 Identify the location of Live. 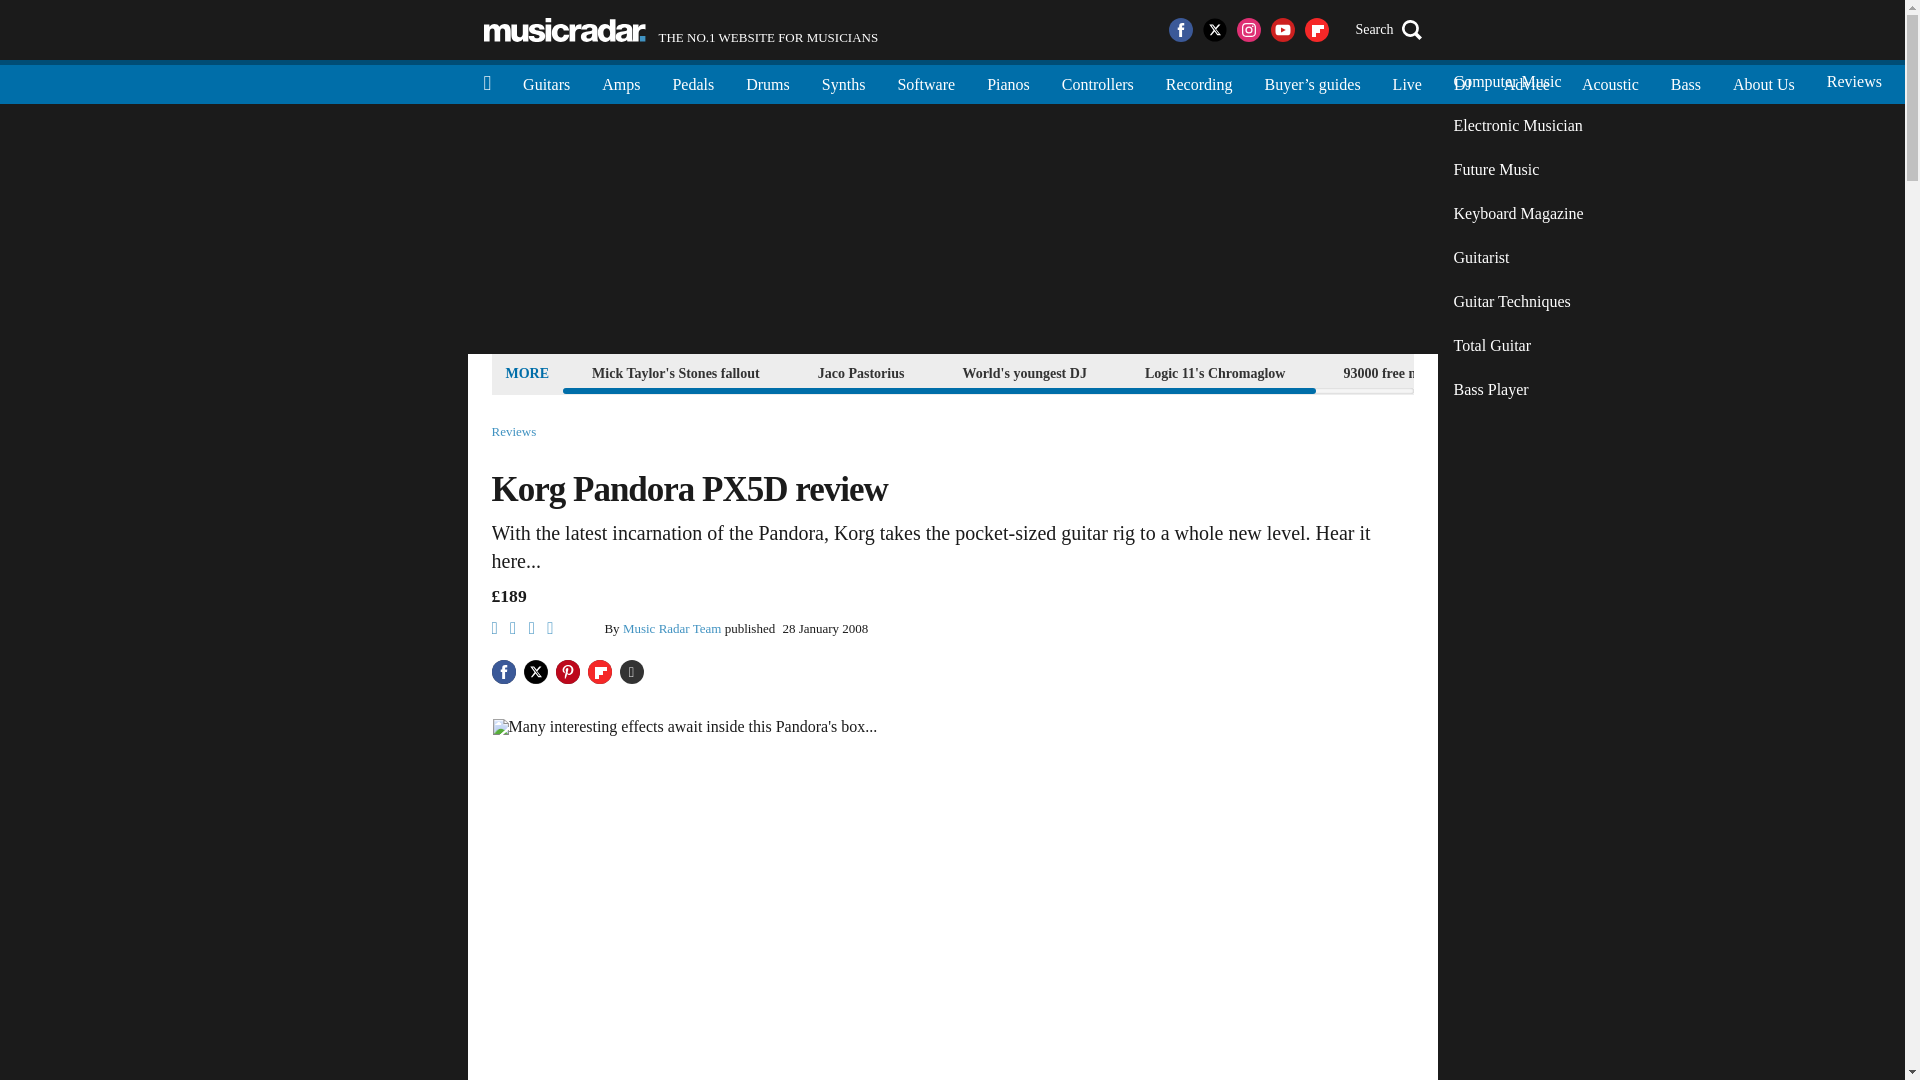
(1407, 82).